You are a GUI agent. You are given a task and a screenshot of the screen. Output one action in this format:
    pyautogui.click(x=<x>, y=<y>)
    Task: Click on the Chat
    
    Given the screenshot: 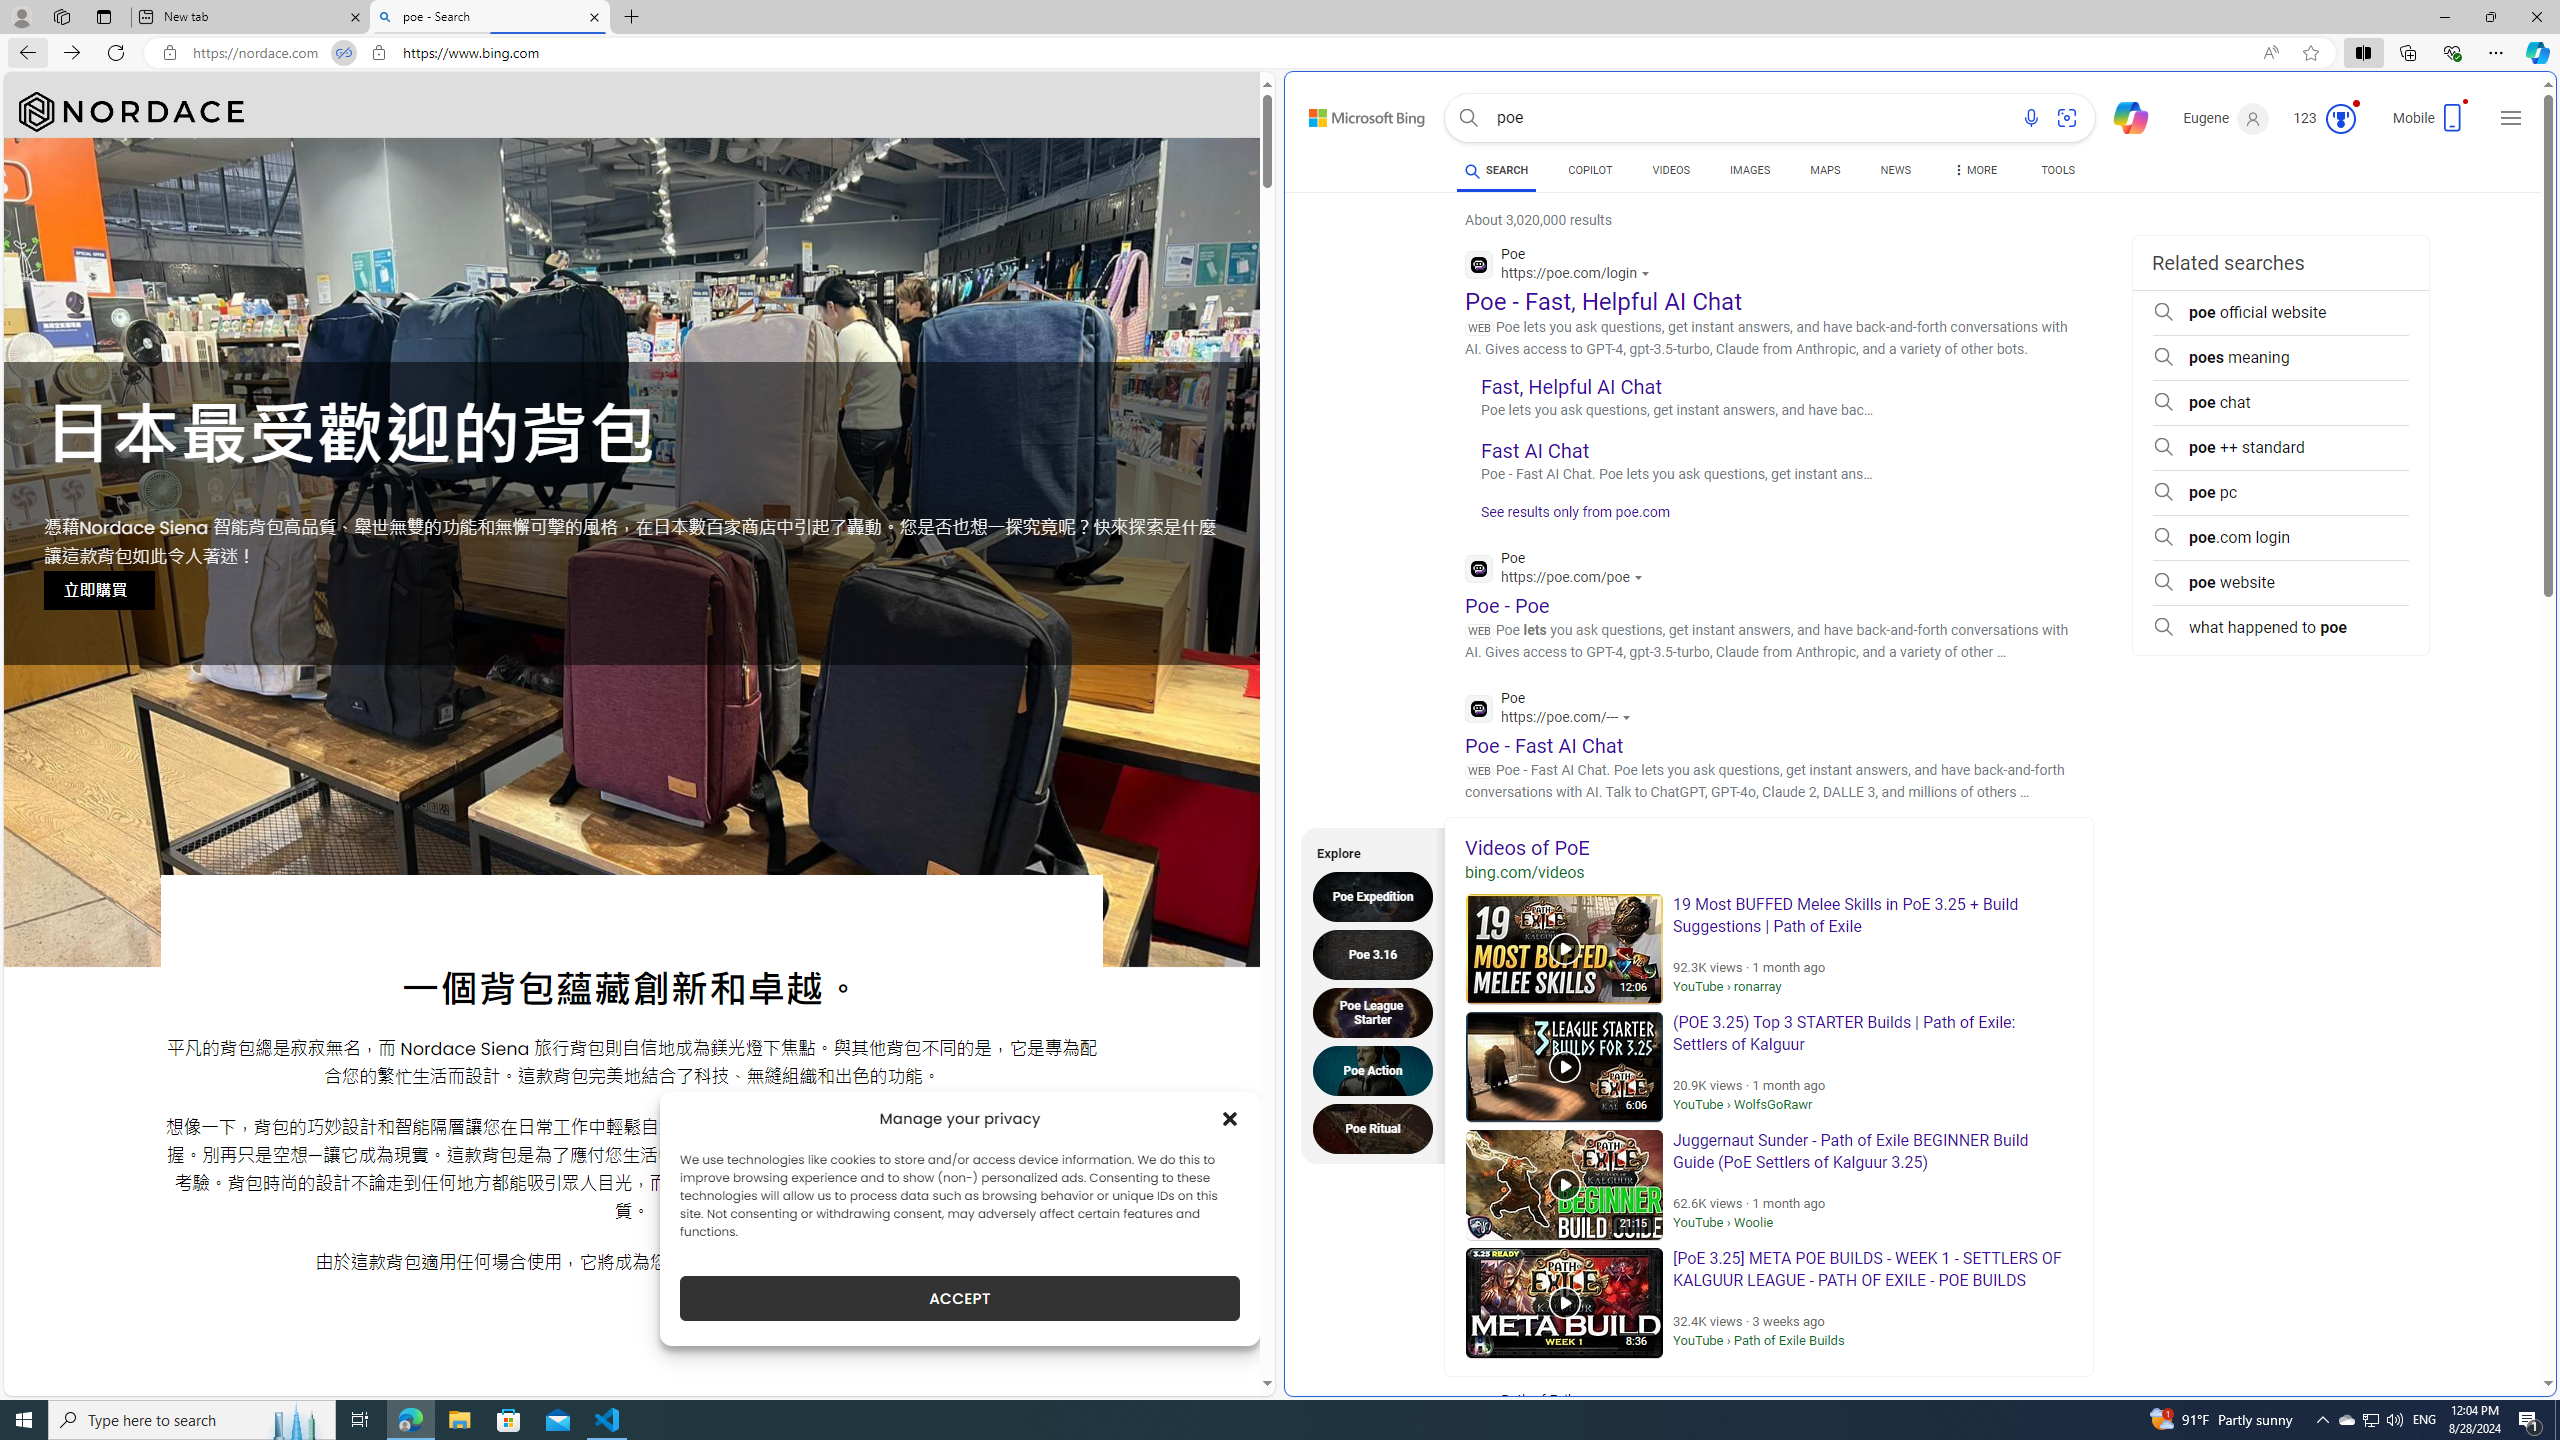 What is the action you would take?
    pyautogui.click(x=2122, y=116)
    